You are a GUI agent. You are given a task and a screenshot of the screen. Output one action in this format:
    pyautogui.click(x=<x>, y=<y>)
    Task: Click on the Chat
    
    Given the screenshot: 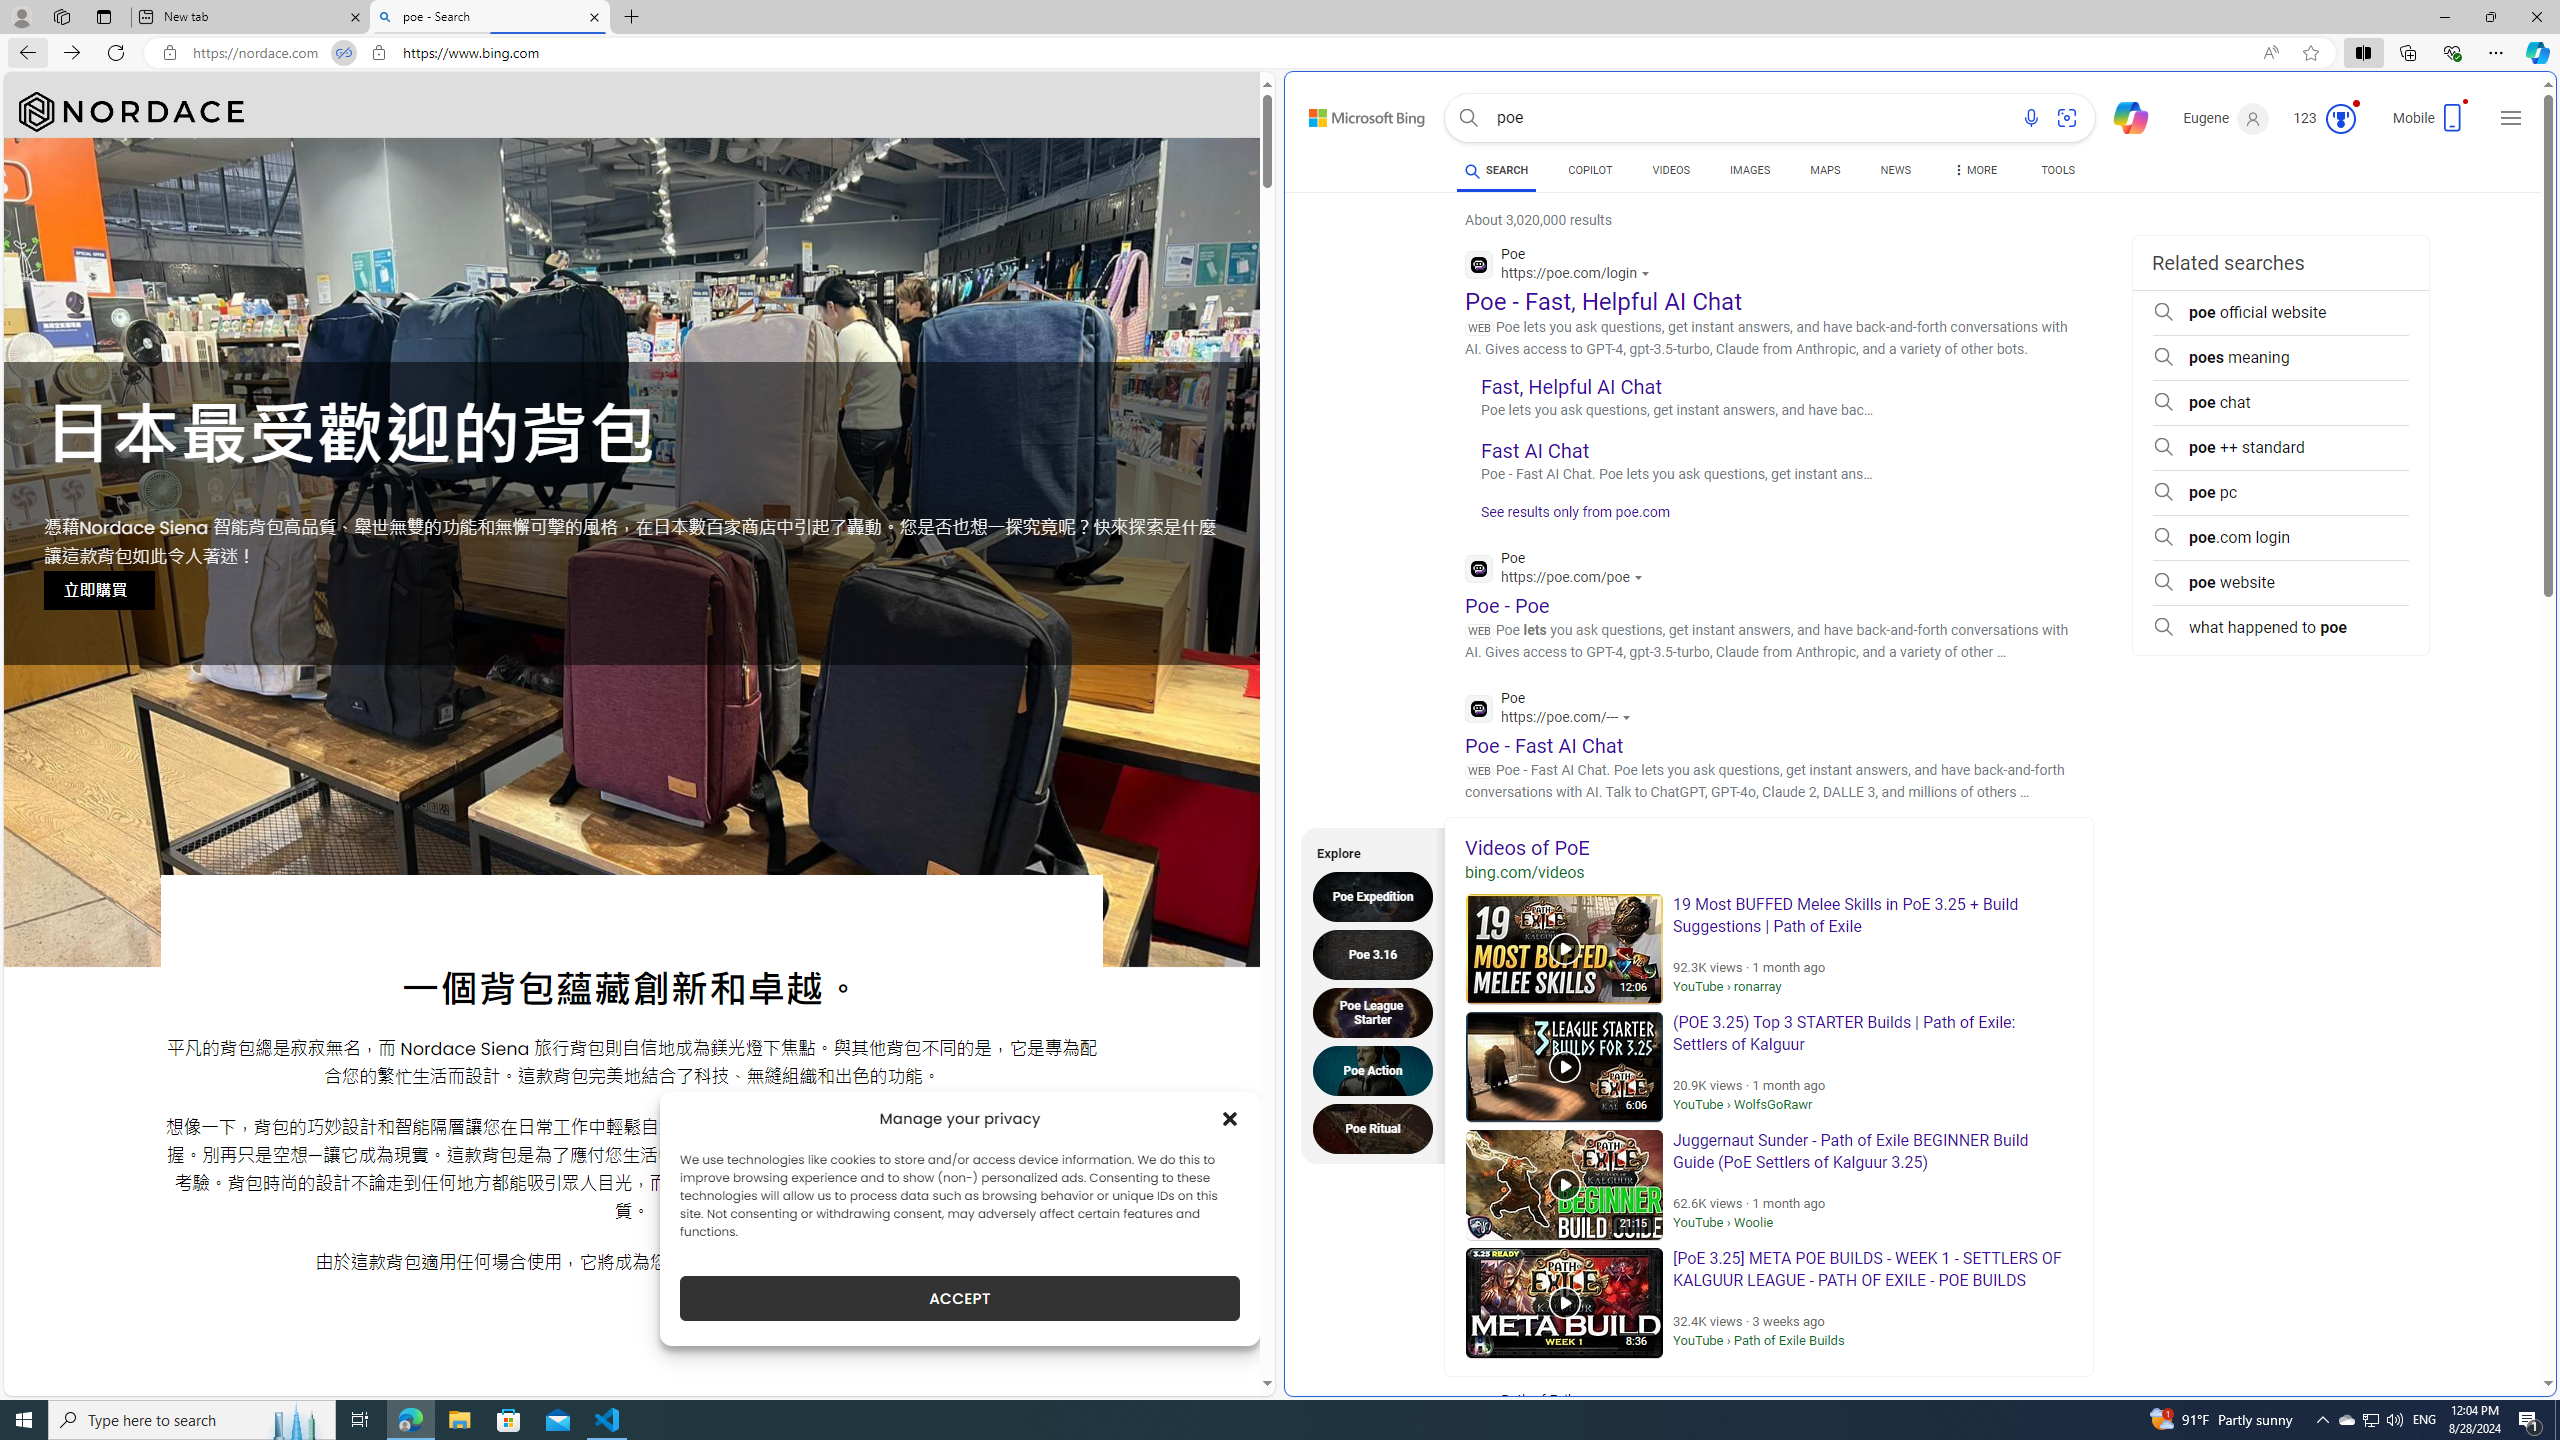 What is the action you would take?
    pyautogui.click(x=2122, y=116)
    